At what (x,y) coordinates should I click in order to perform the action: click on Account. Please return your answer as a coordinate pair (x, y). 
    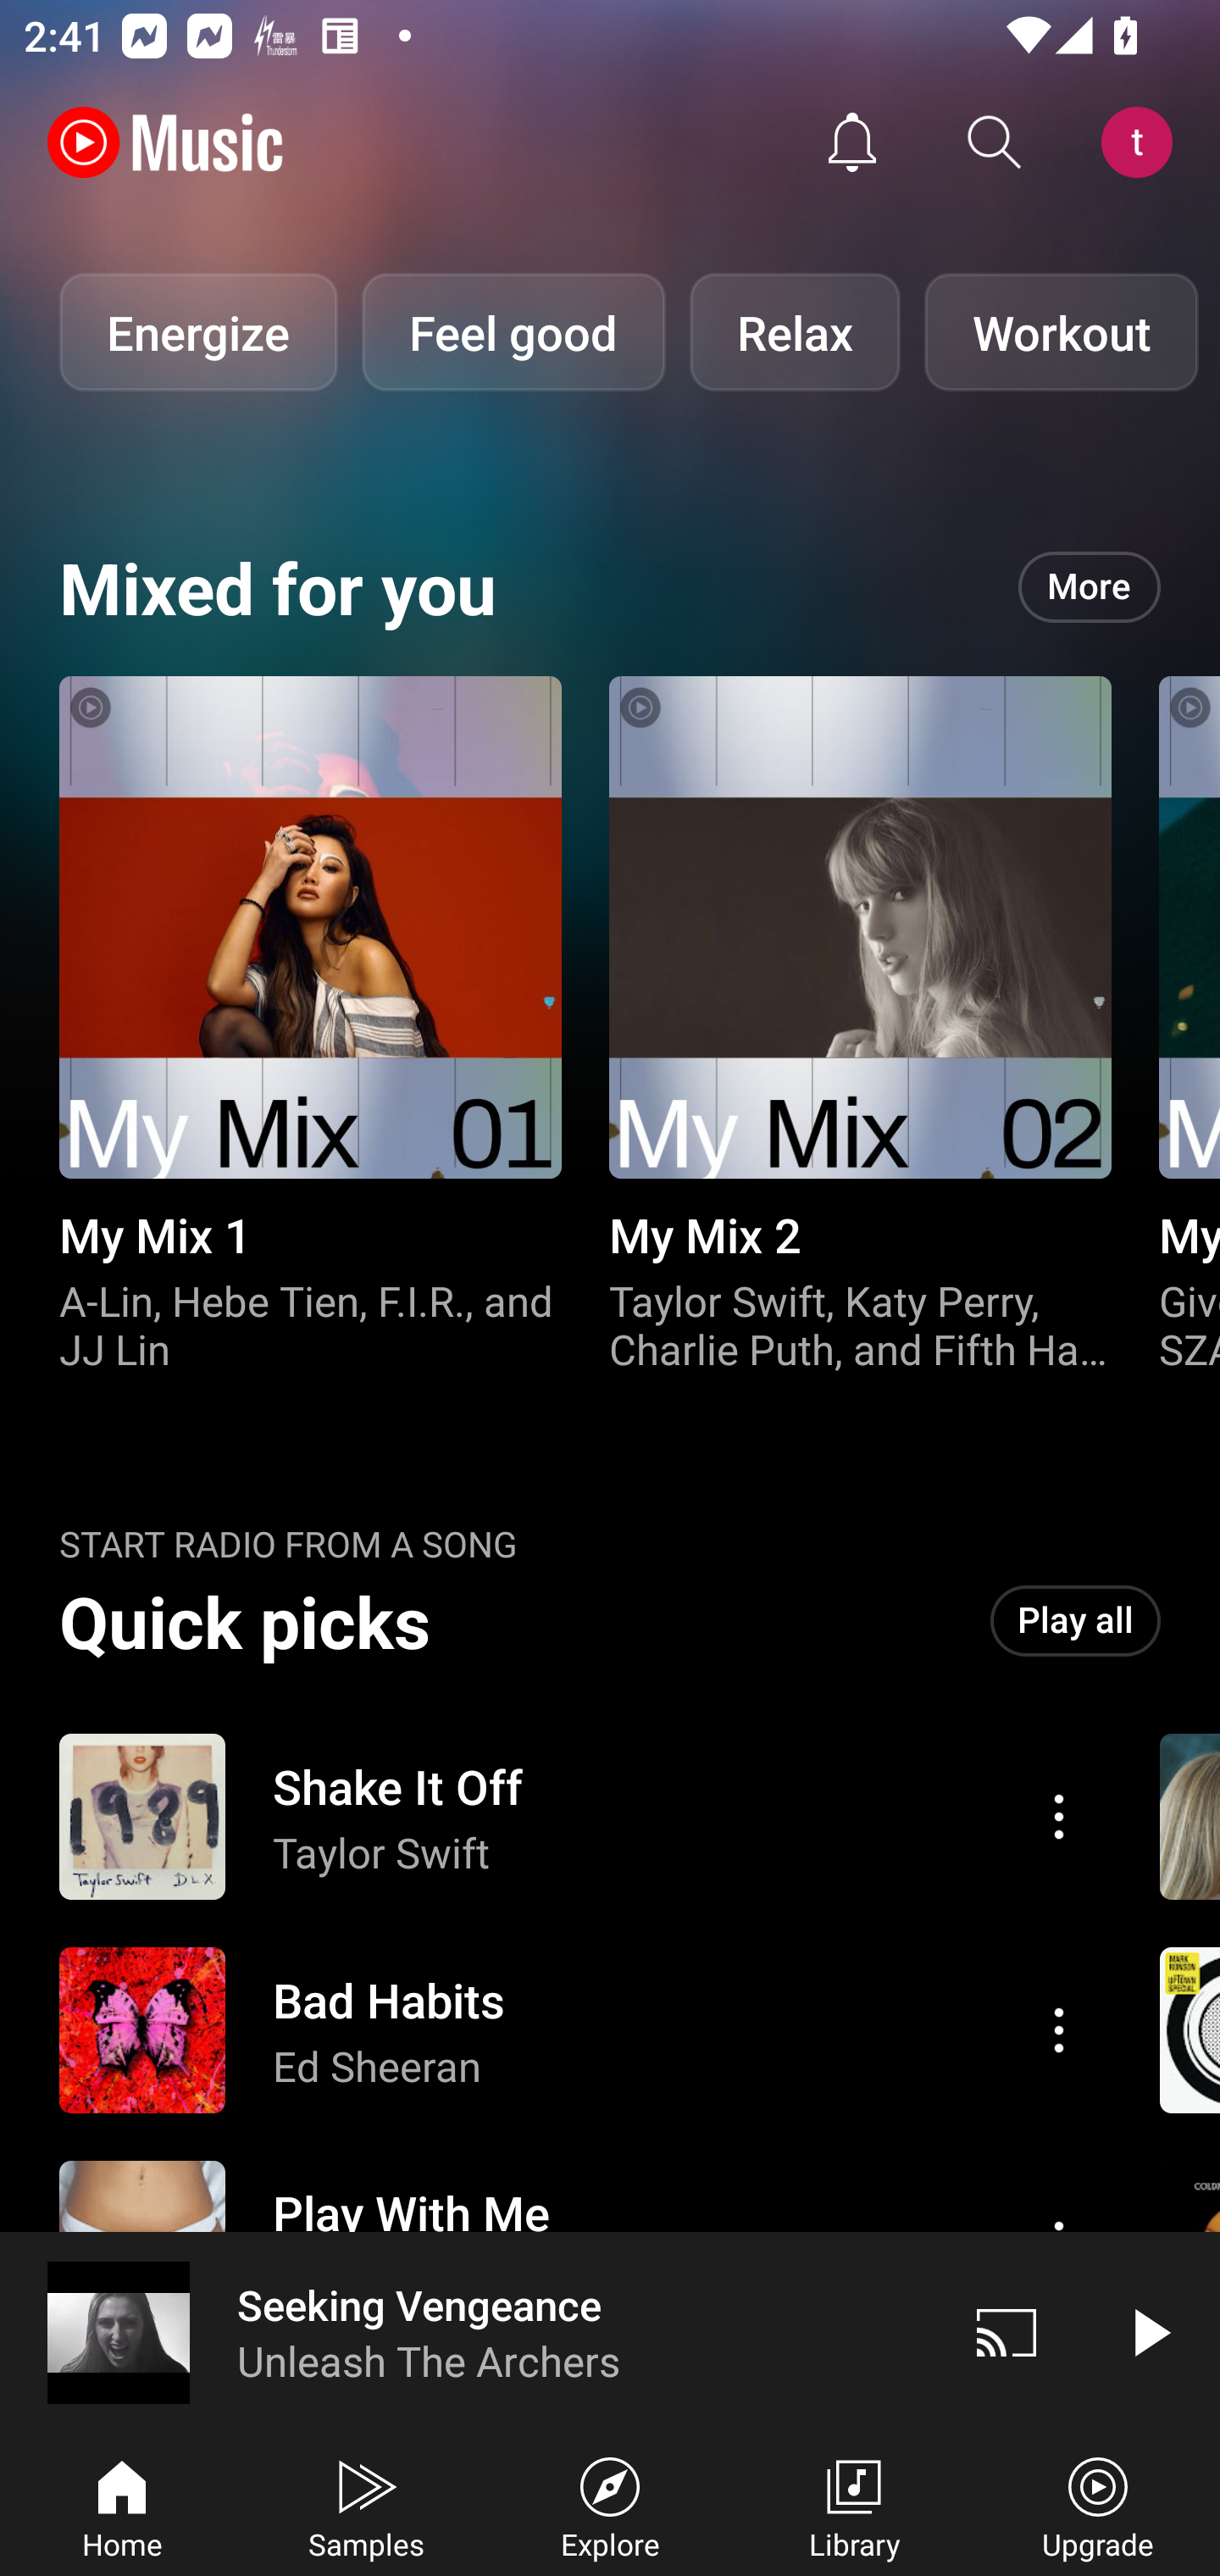
    Looking at the image, I should click on (1143, 142).